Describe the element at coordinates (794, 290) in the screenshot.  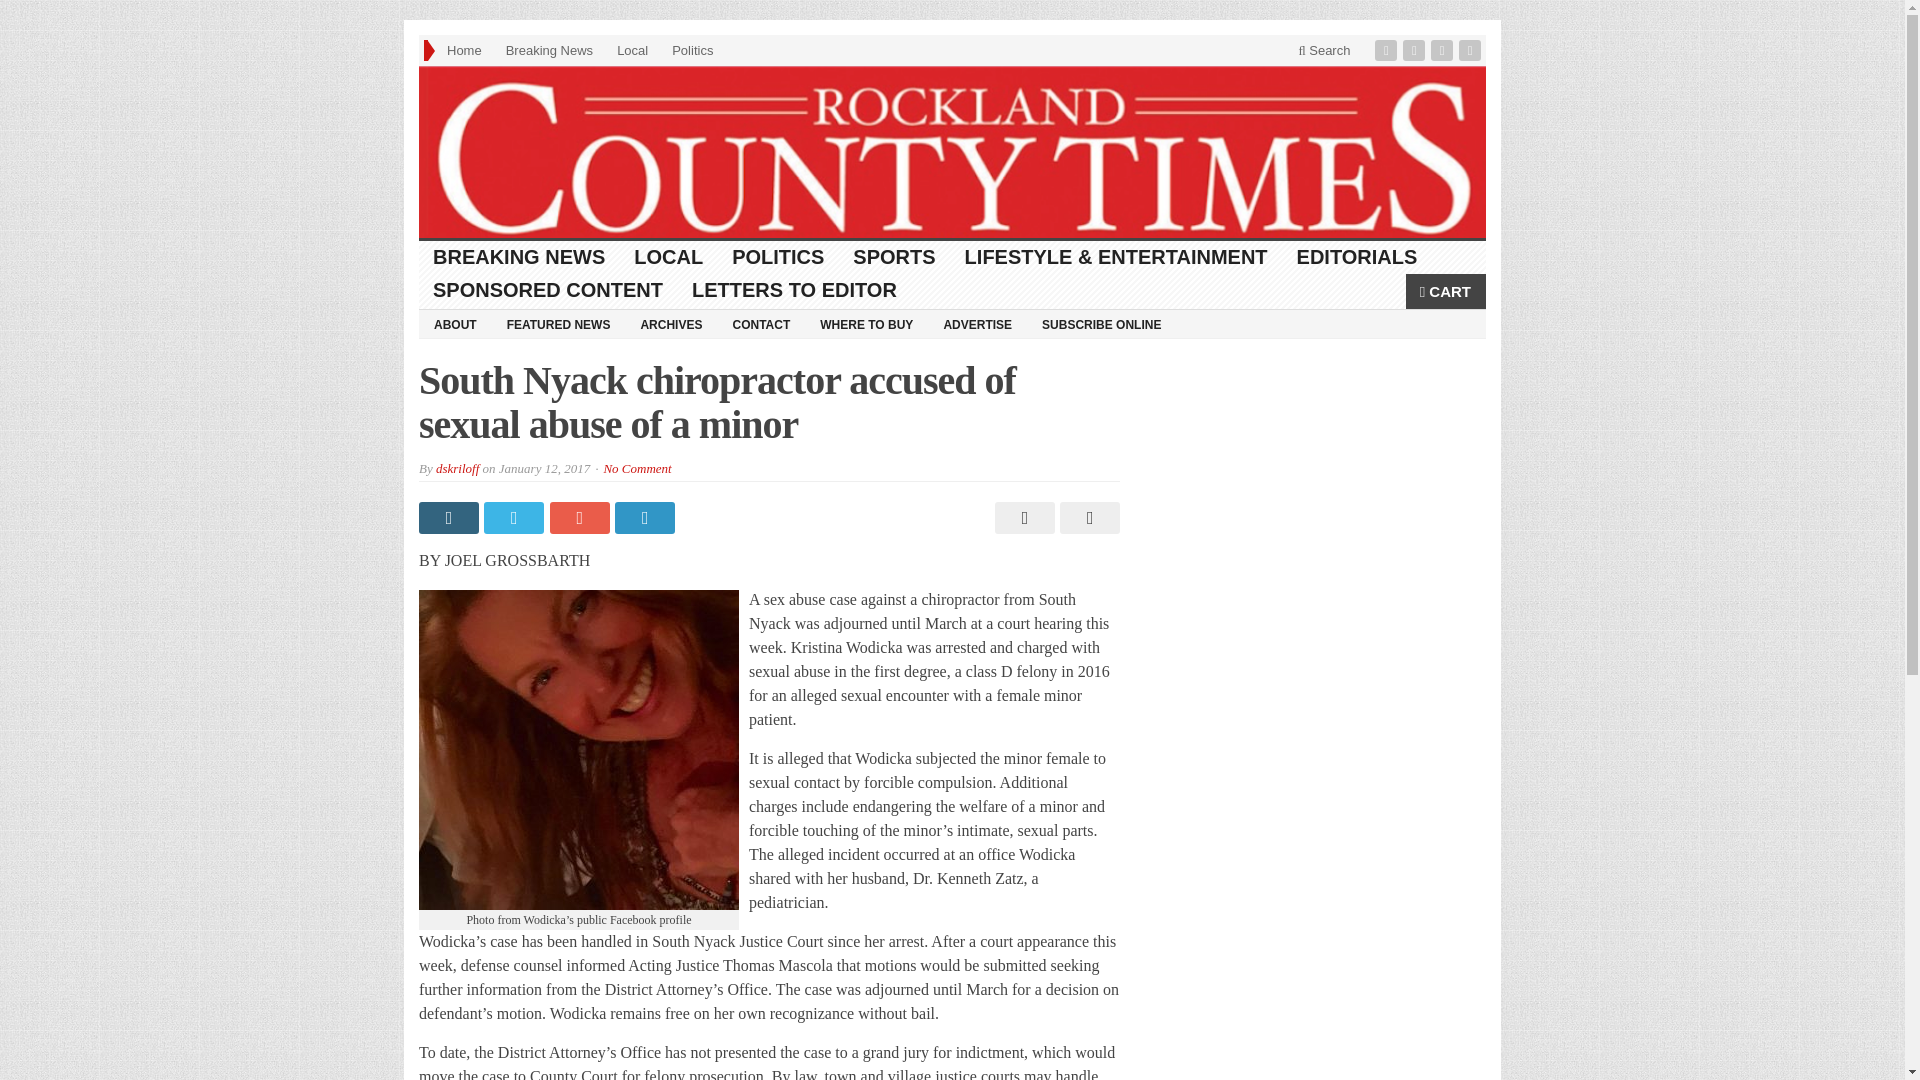
I see `LETTERS TO EDITOR` at that location.